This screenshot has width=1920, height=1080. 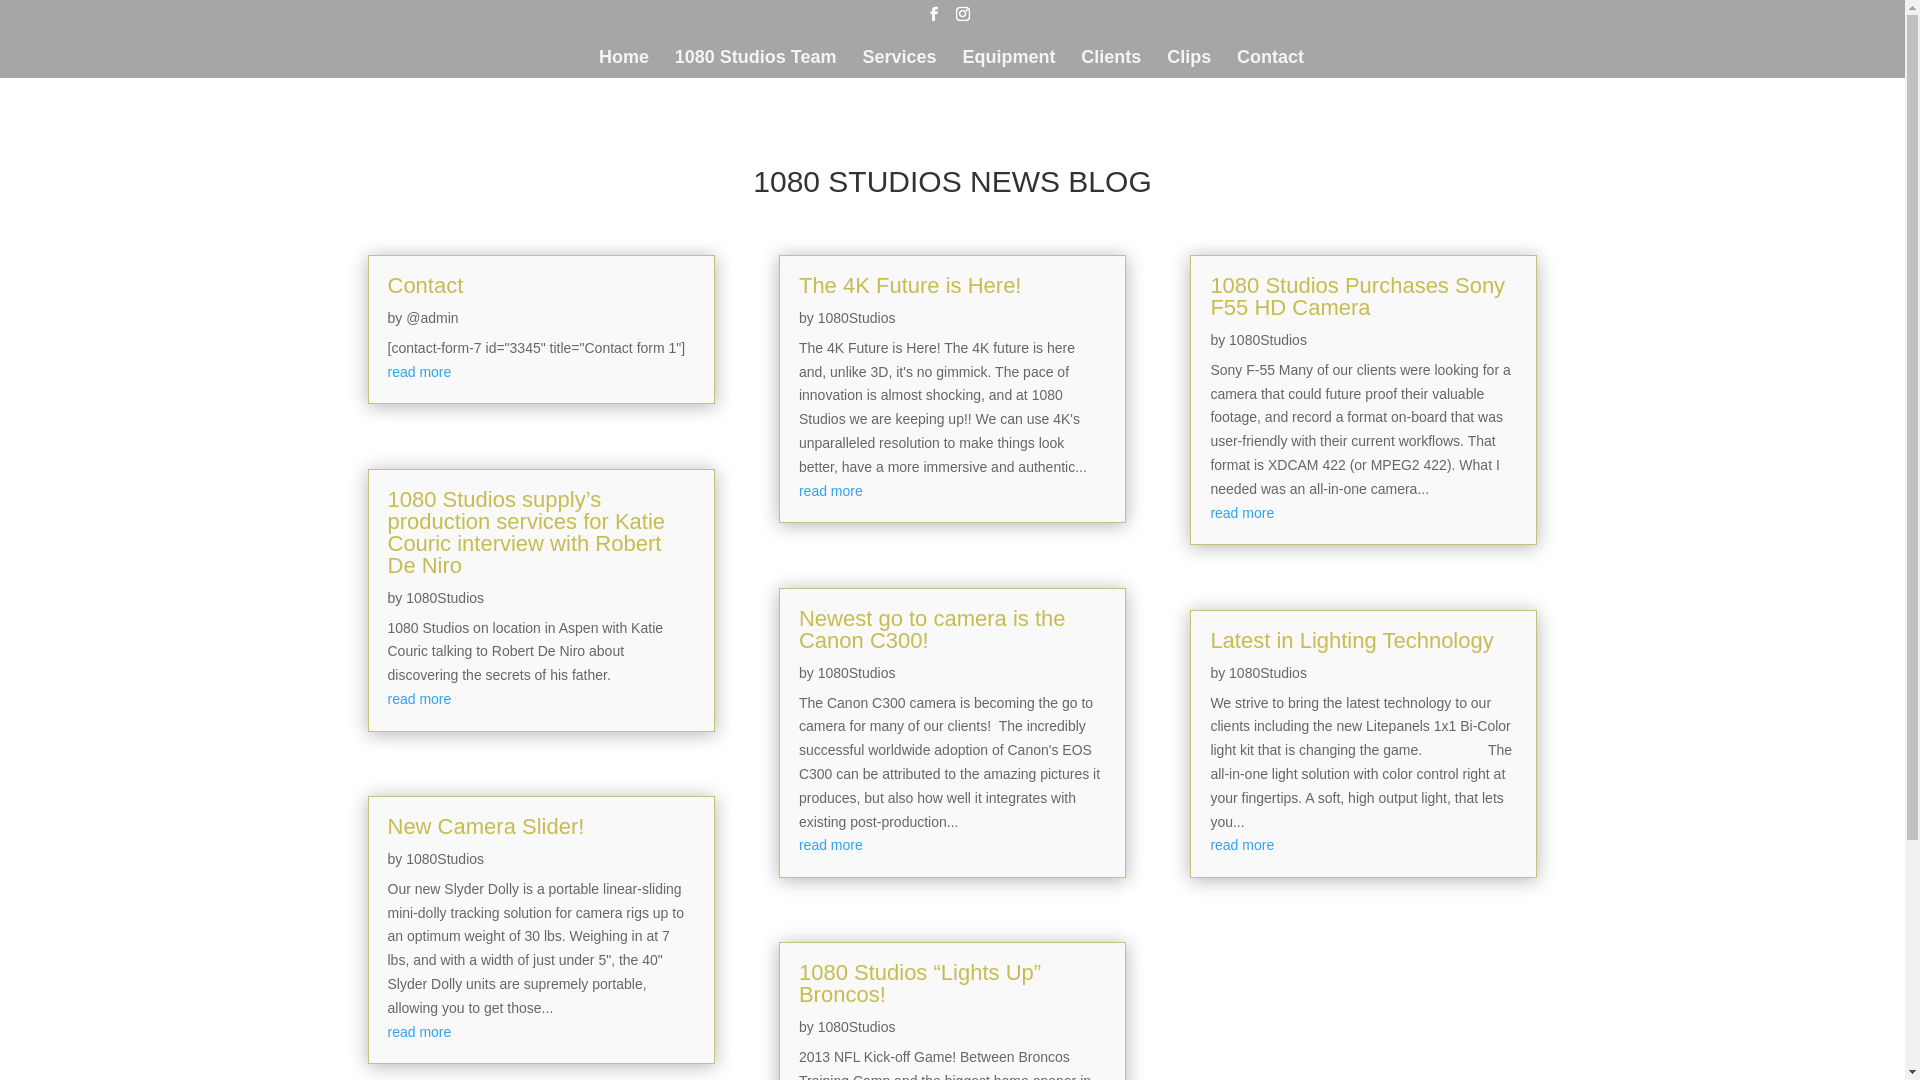 I want to click on read more, so click(x=420, y=1032).